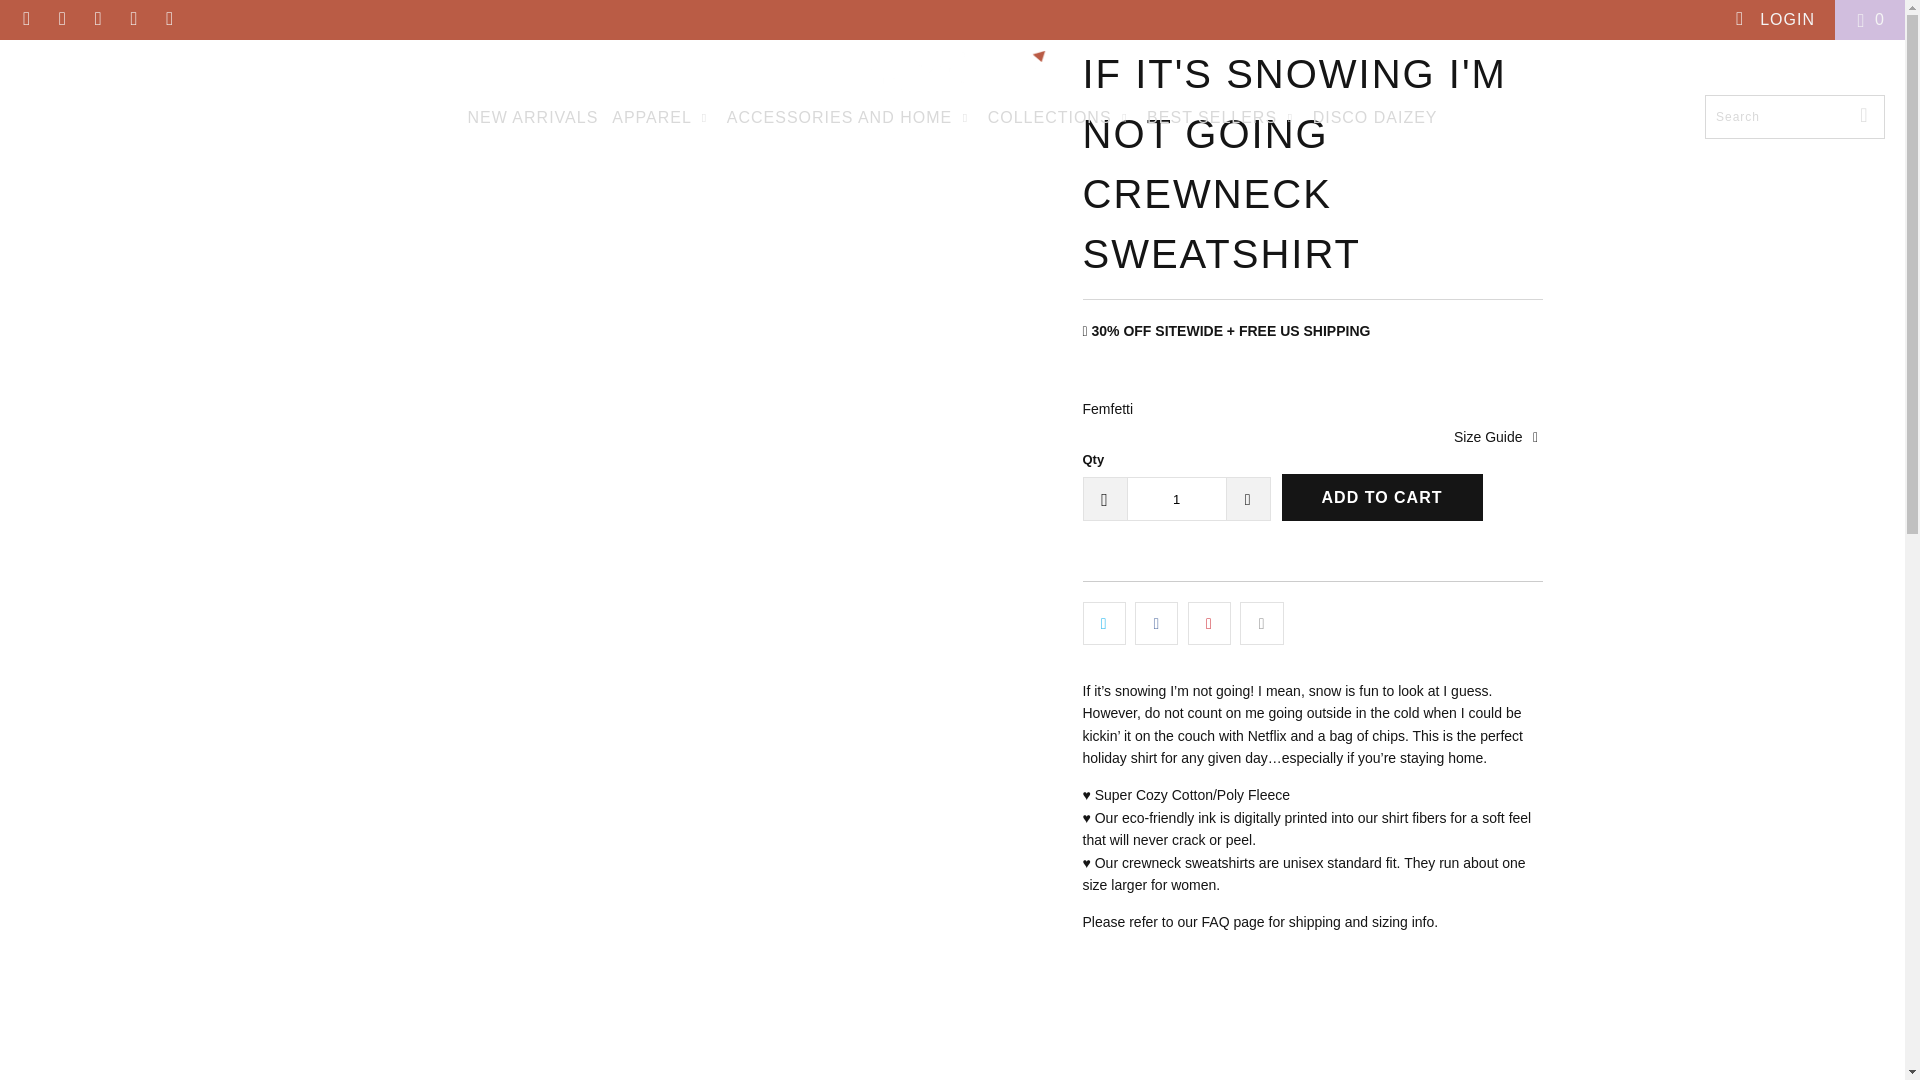  Describe the element at coordinates (168, 19) in the screenshot. I see `Email Femfetti` at that location.